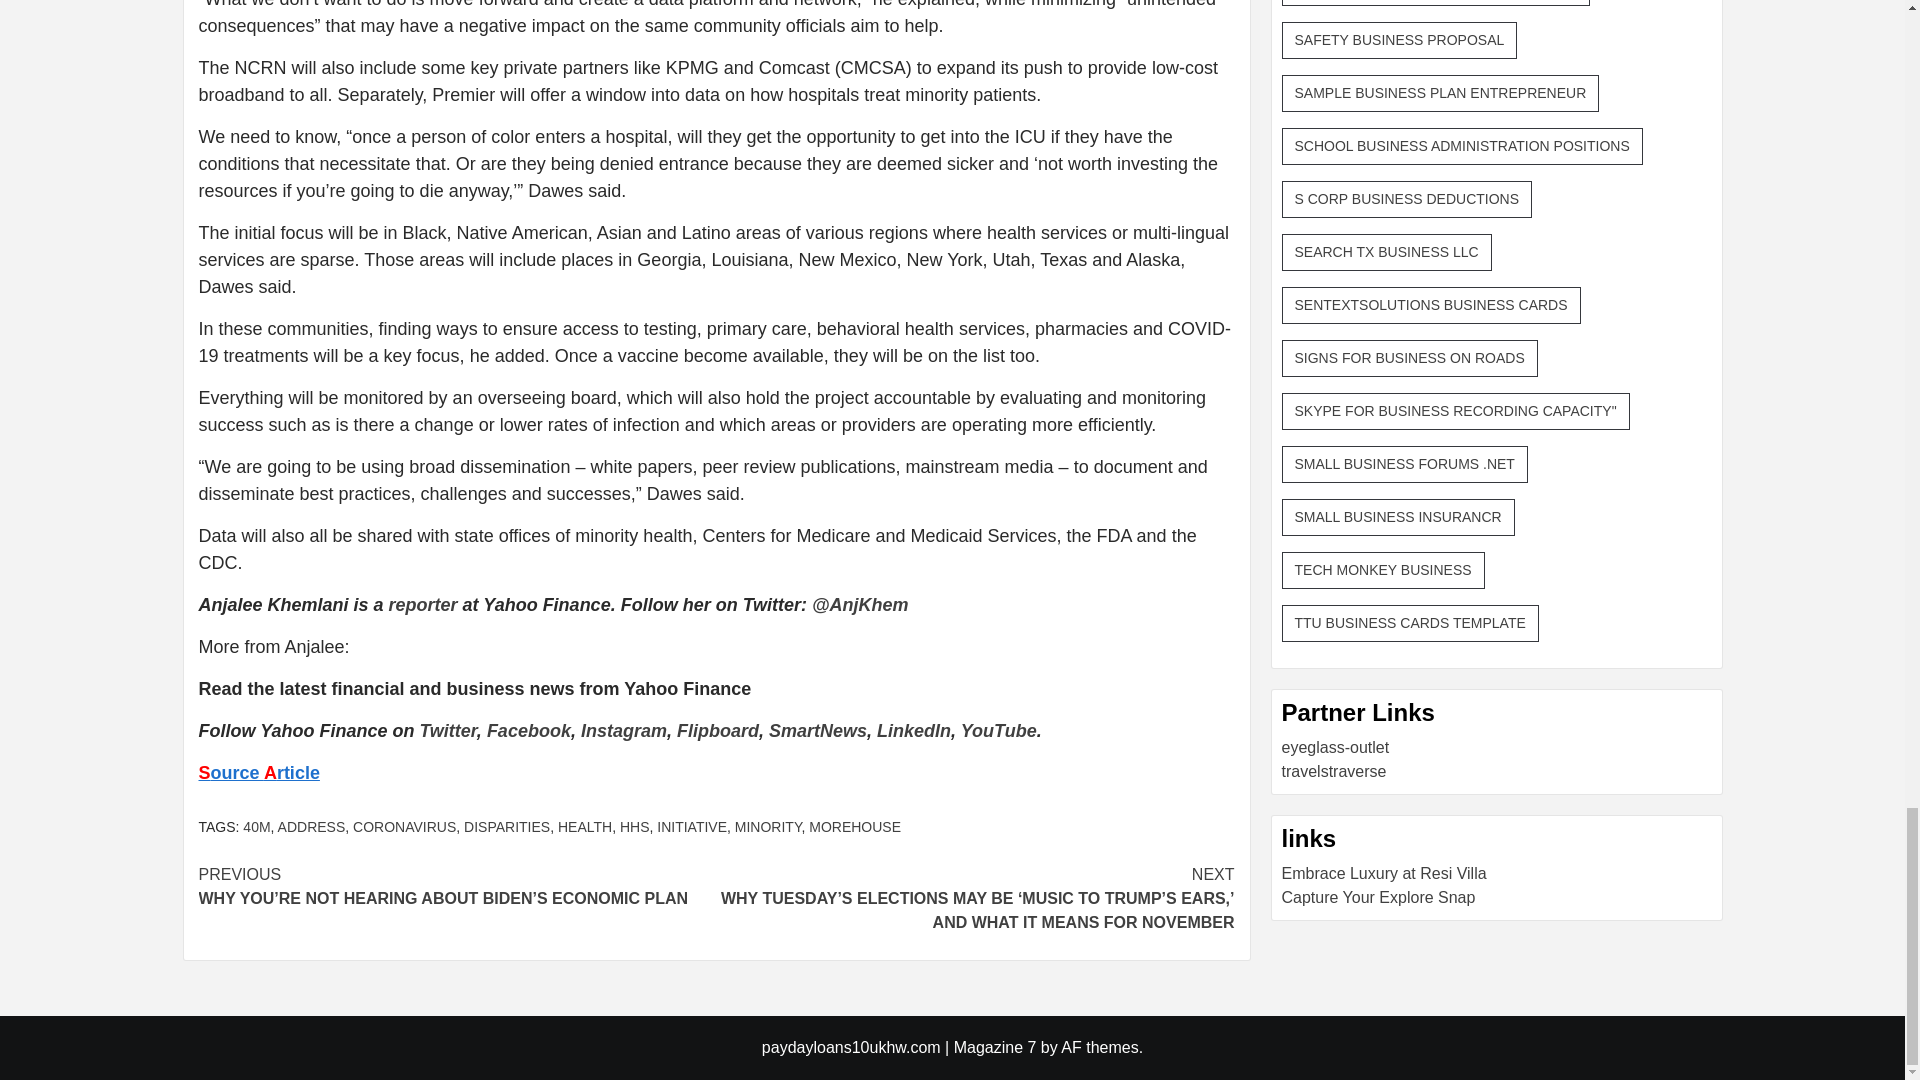 This screenshot has height=1080, width=1920. What do you see at coordinates (585, 826) in the screenshot?
I see `HEALTH` at bounding box center [585, 826].